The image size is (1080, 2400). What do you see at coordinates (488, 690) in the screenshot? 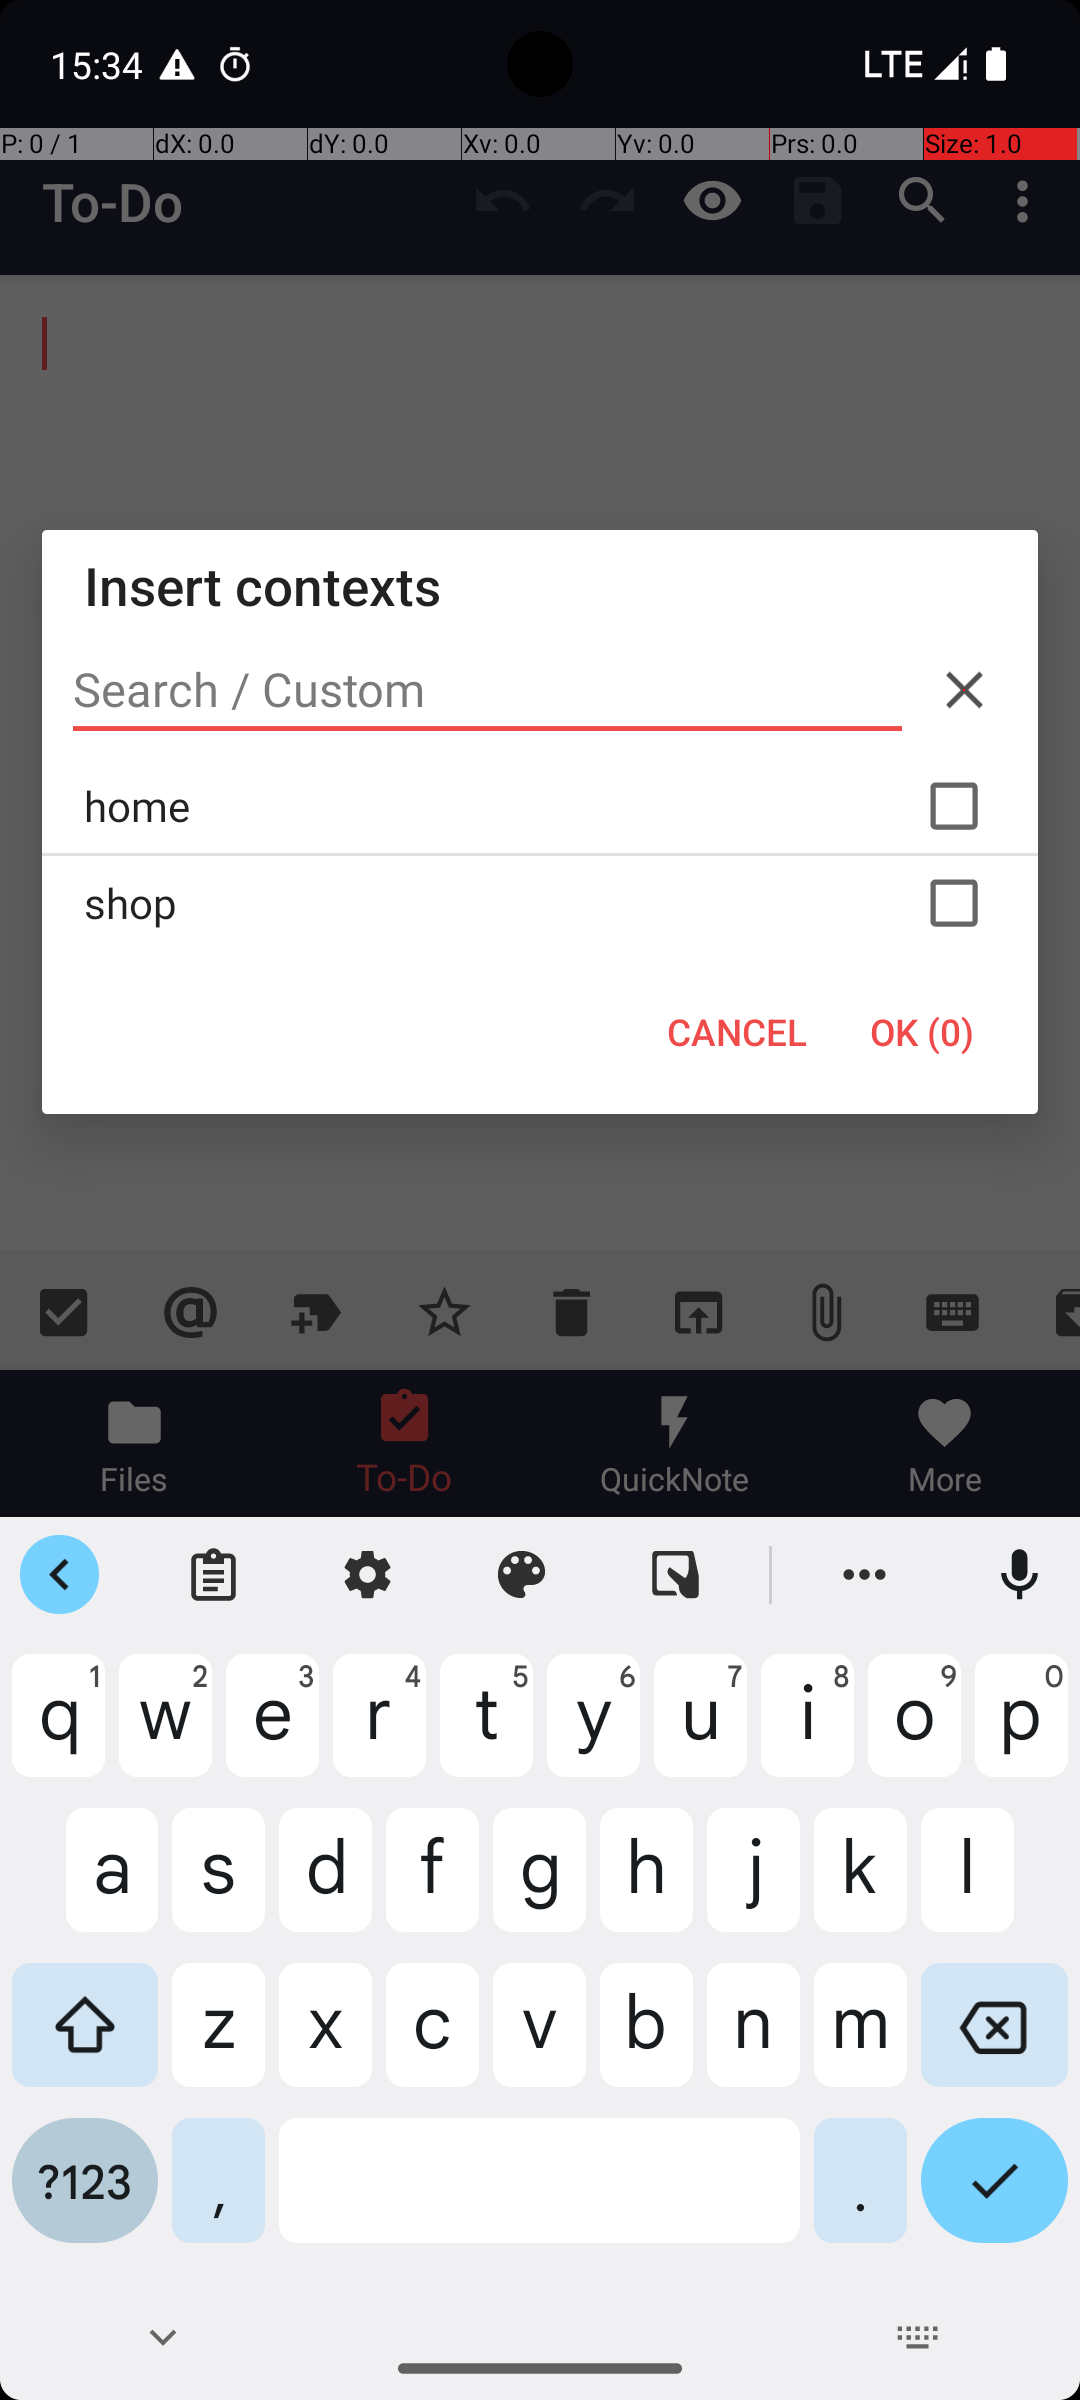
I see `Search / Custom` at bounding box center [488, 690].